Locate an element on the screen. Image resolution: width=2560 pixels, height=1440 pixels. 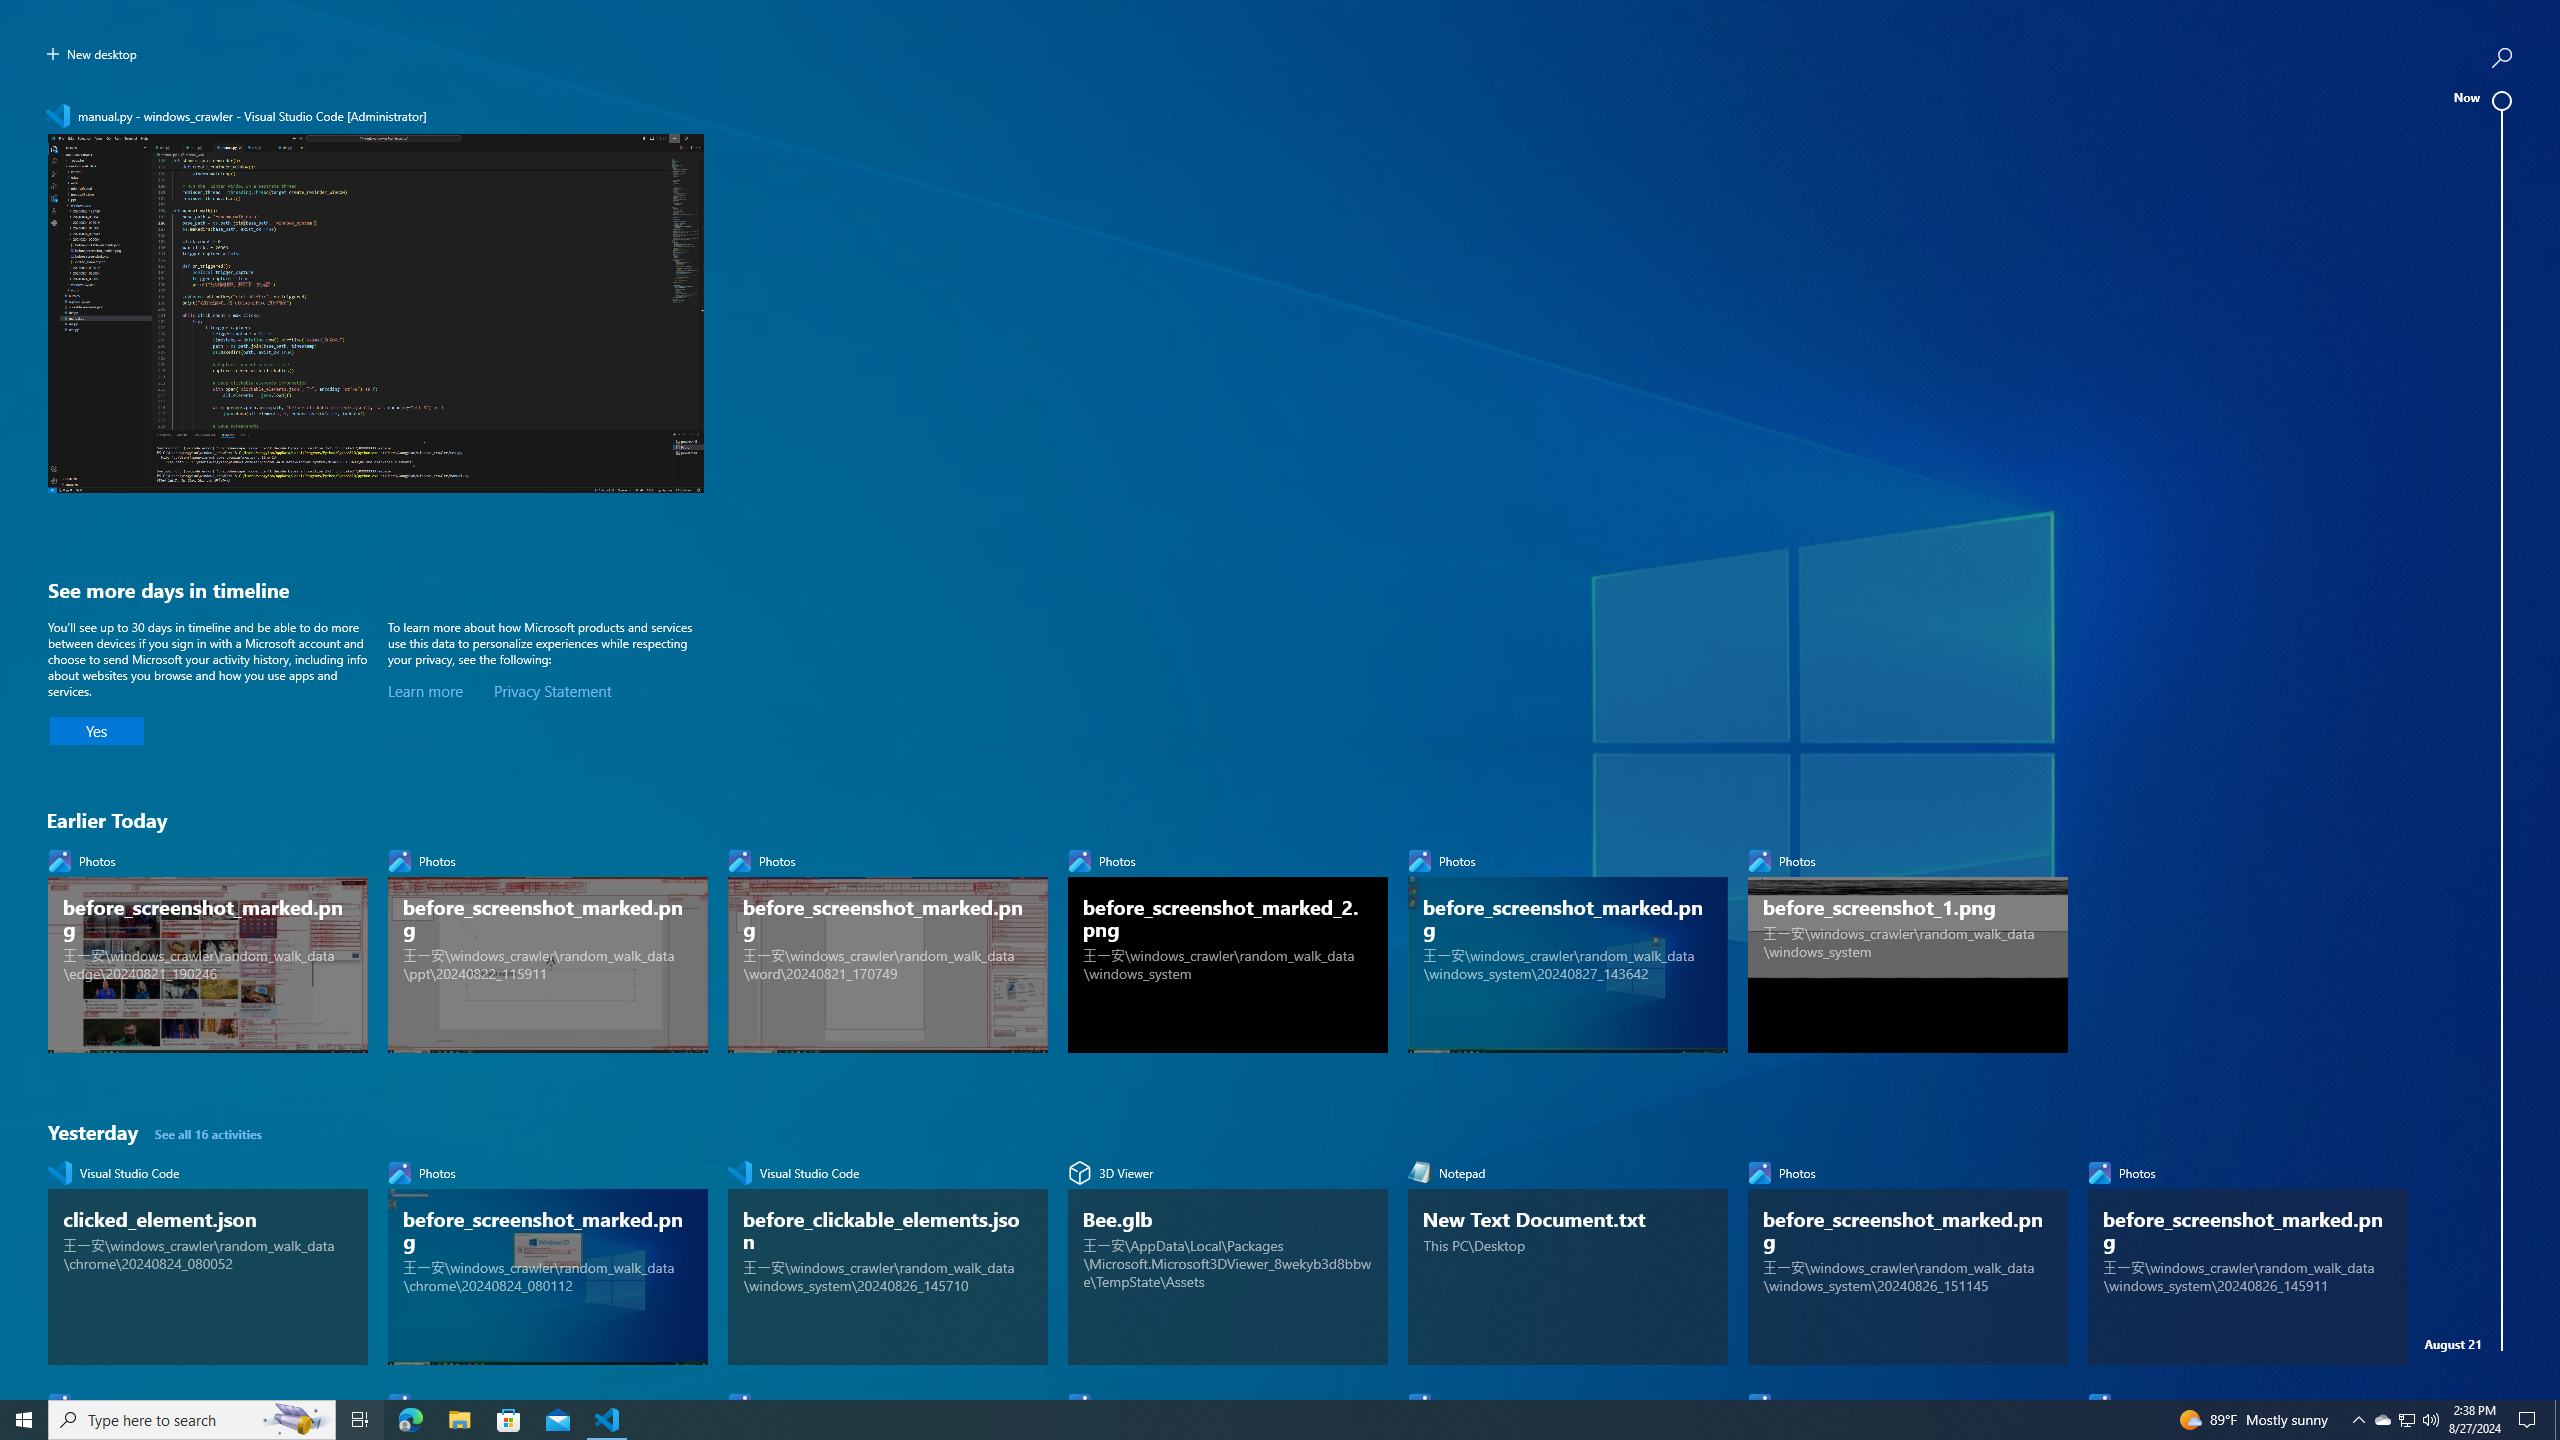
Close is located at coordinates (693, 116).